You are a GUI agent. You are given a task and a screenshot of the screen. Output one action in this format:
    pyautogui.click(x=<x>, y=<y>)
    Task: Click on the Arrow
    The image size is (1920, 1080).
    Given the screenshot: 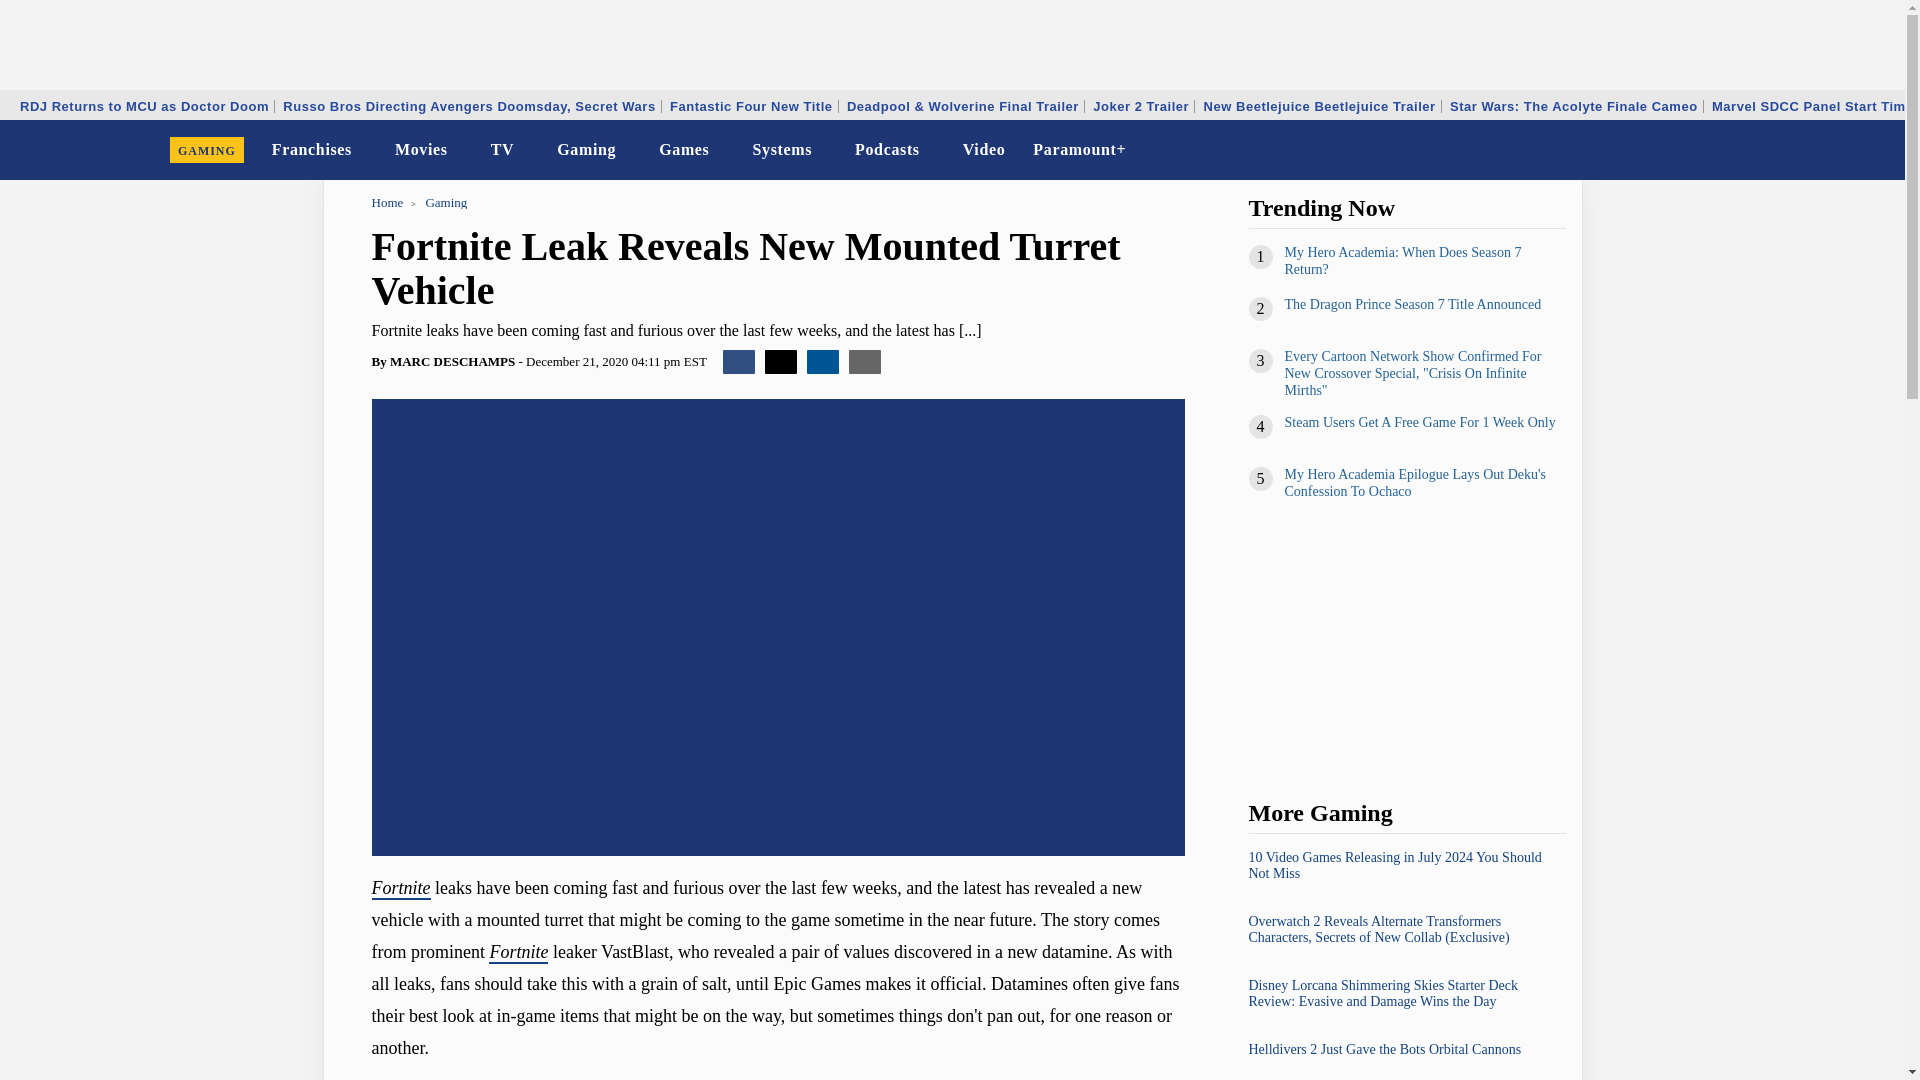 What is the action you would take?
    pyautogui.click(x=630, y=151)
    